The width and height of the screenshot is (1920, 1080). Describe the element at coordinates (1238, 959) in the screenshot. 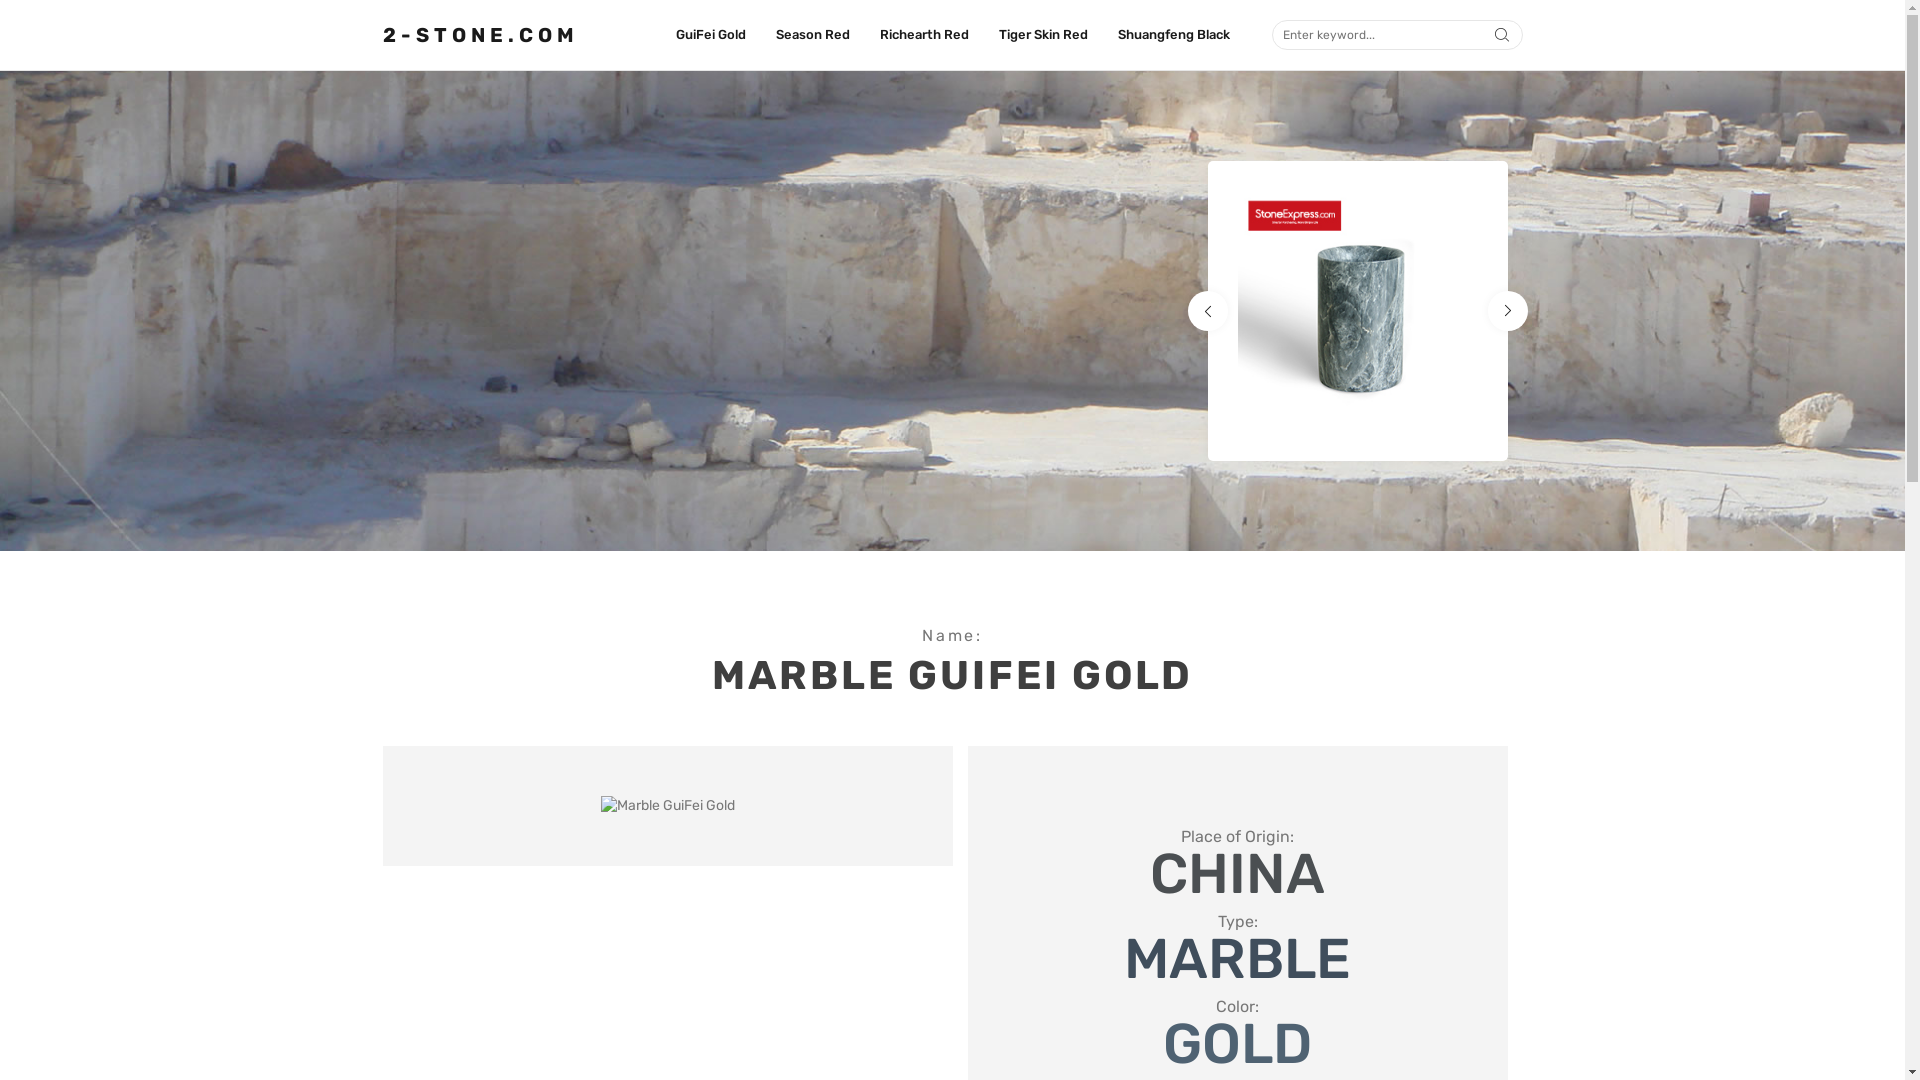

I see `MARBLE` at that location.